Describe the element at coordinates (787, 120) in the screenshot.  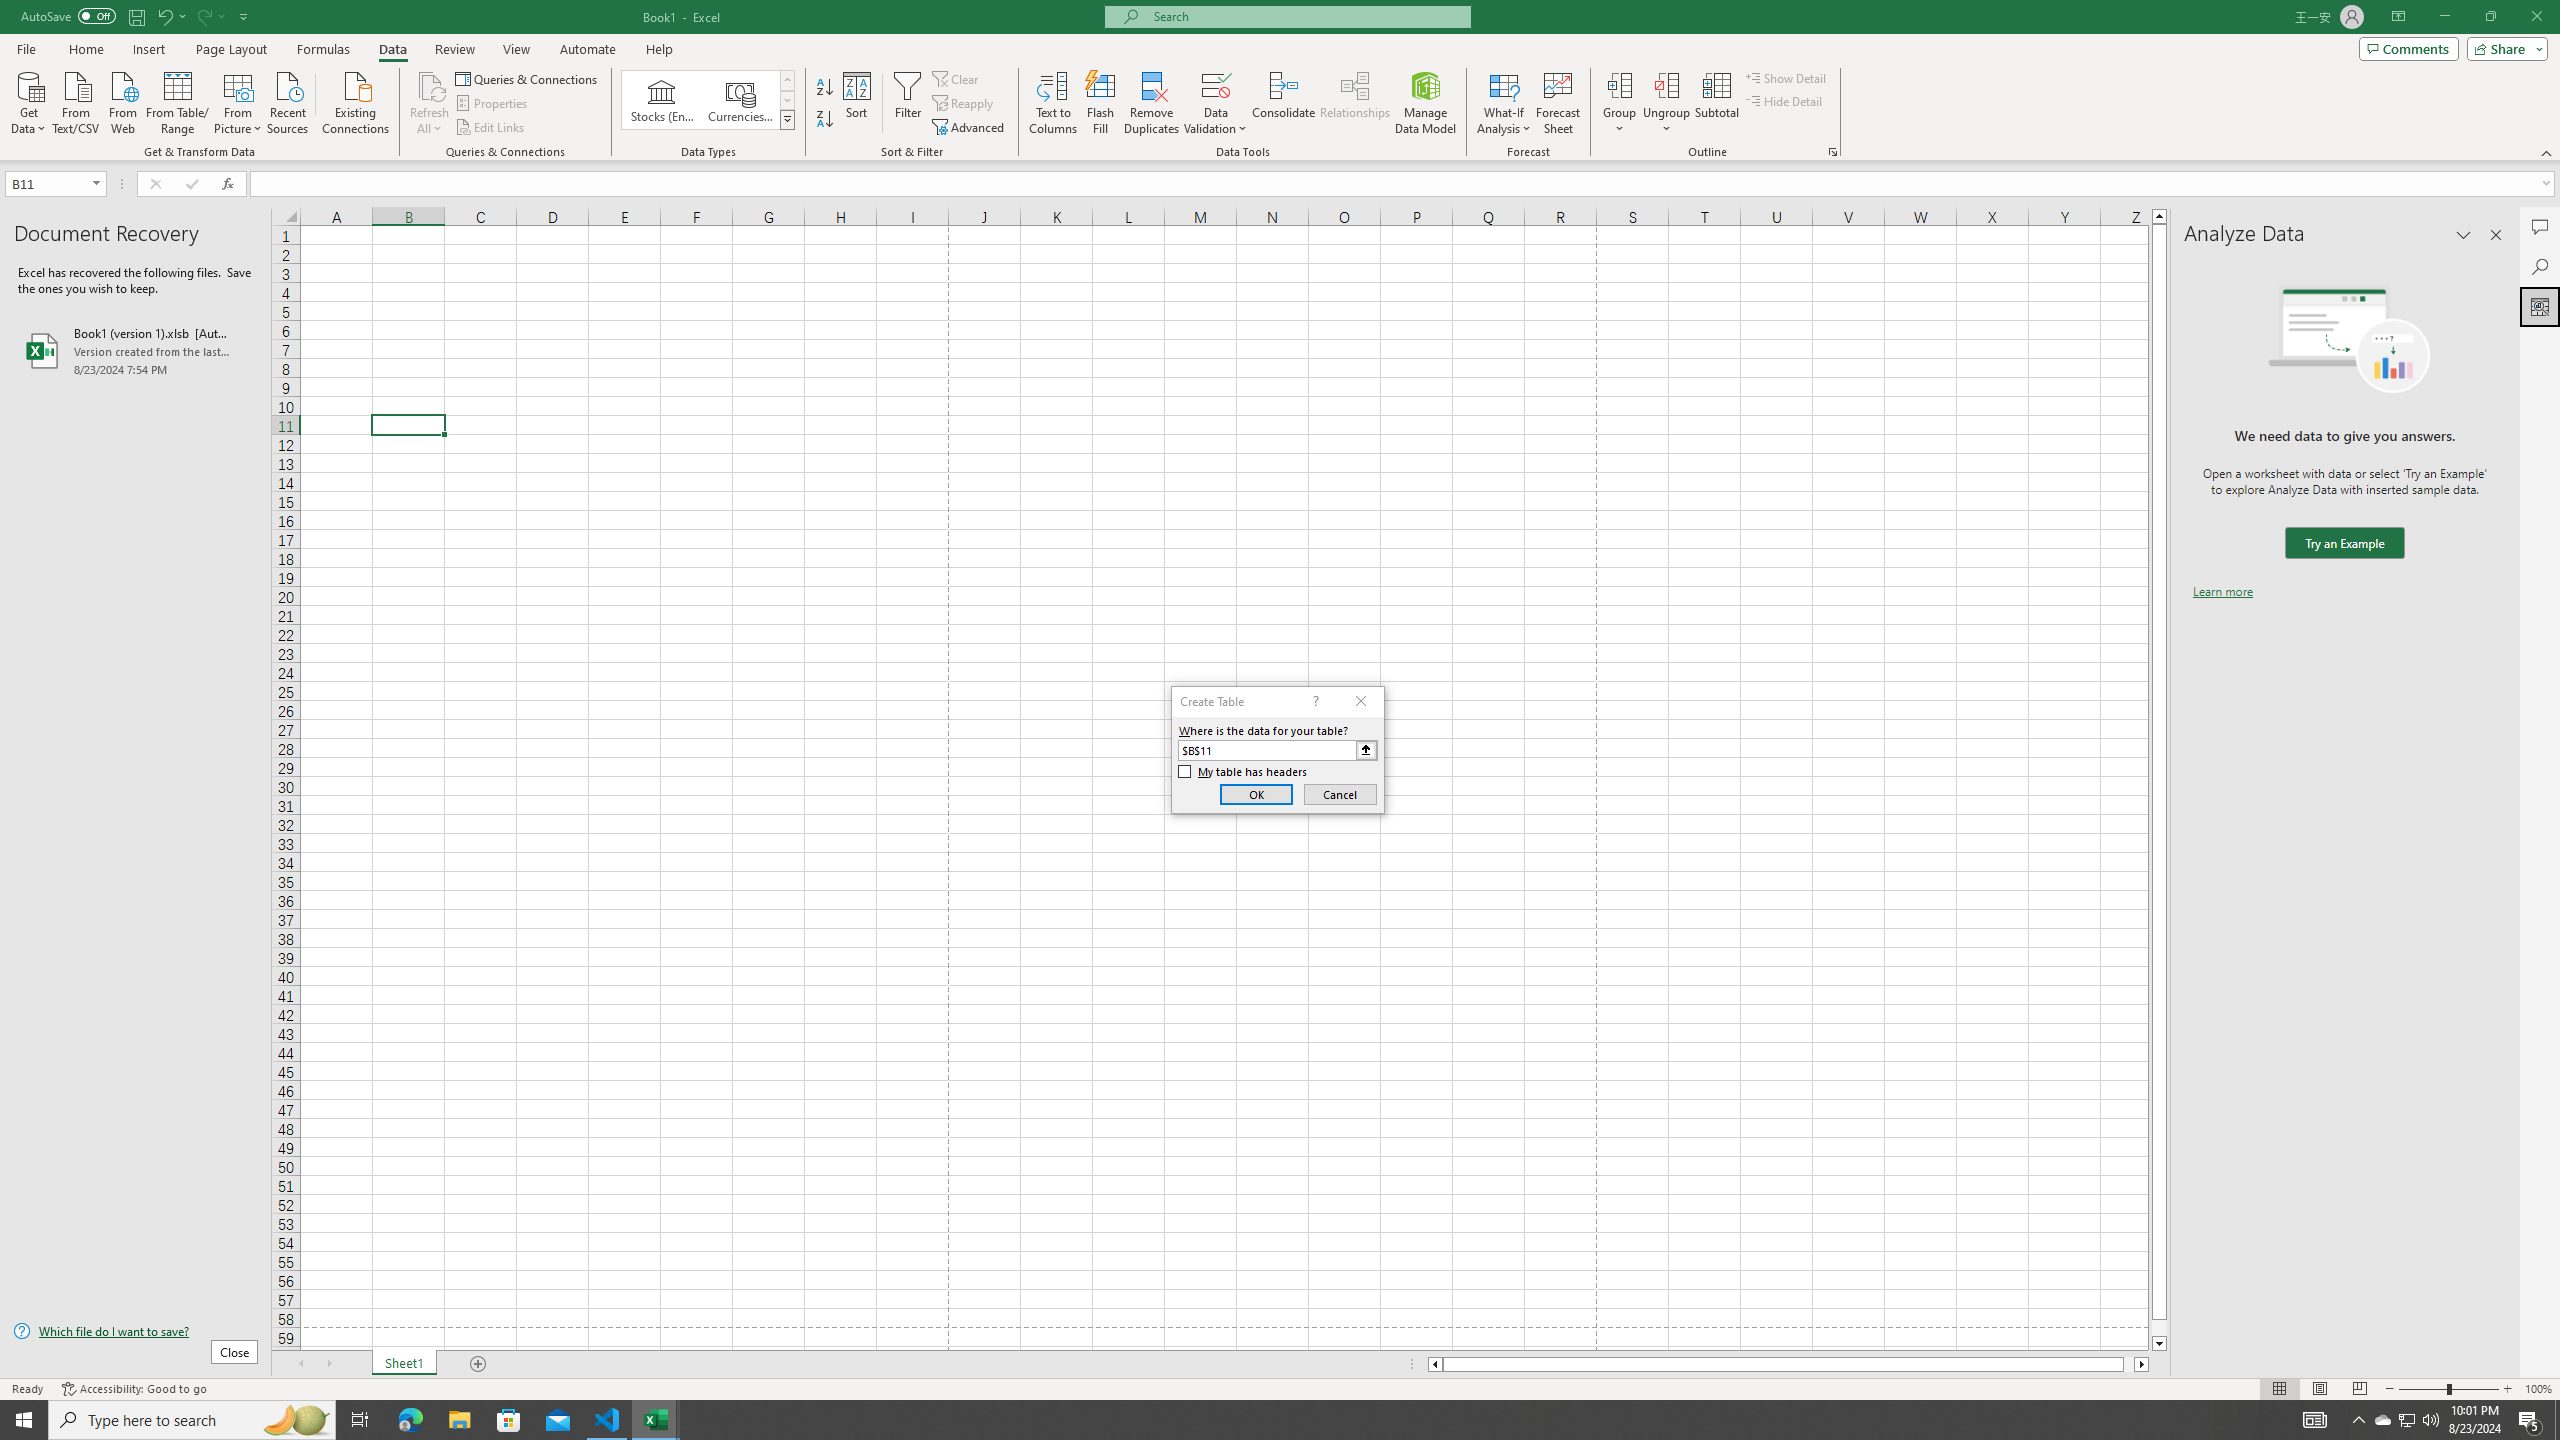
I see `Class: NetUIImage` at that location.